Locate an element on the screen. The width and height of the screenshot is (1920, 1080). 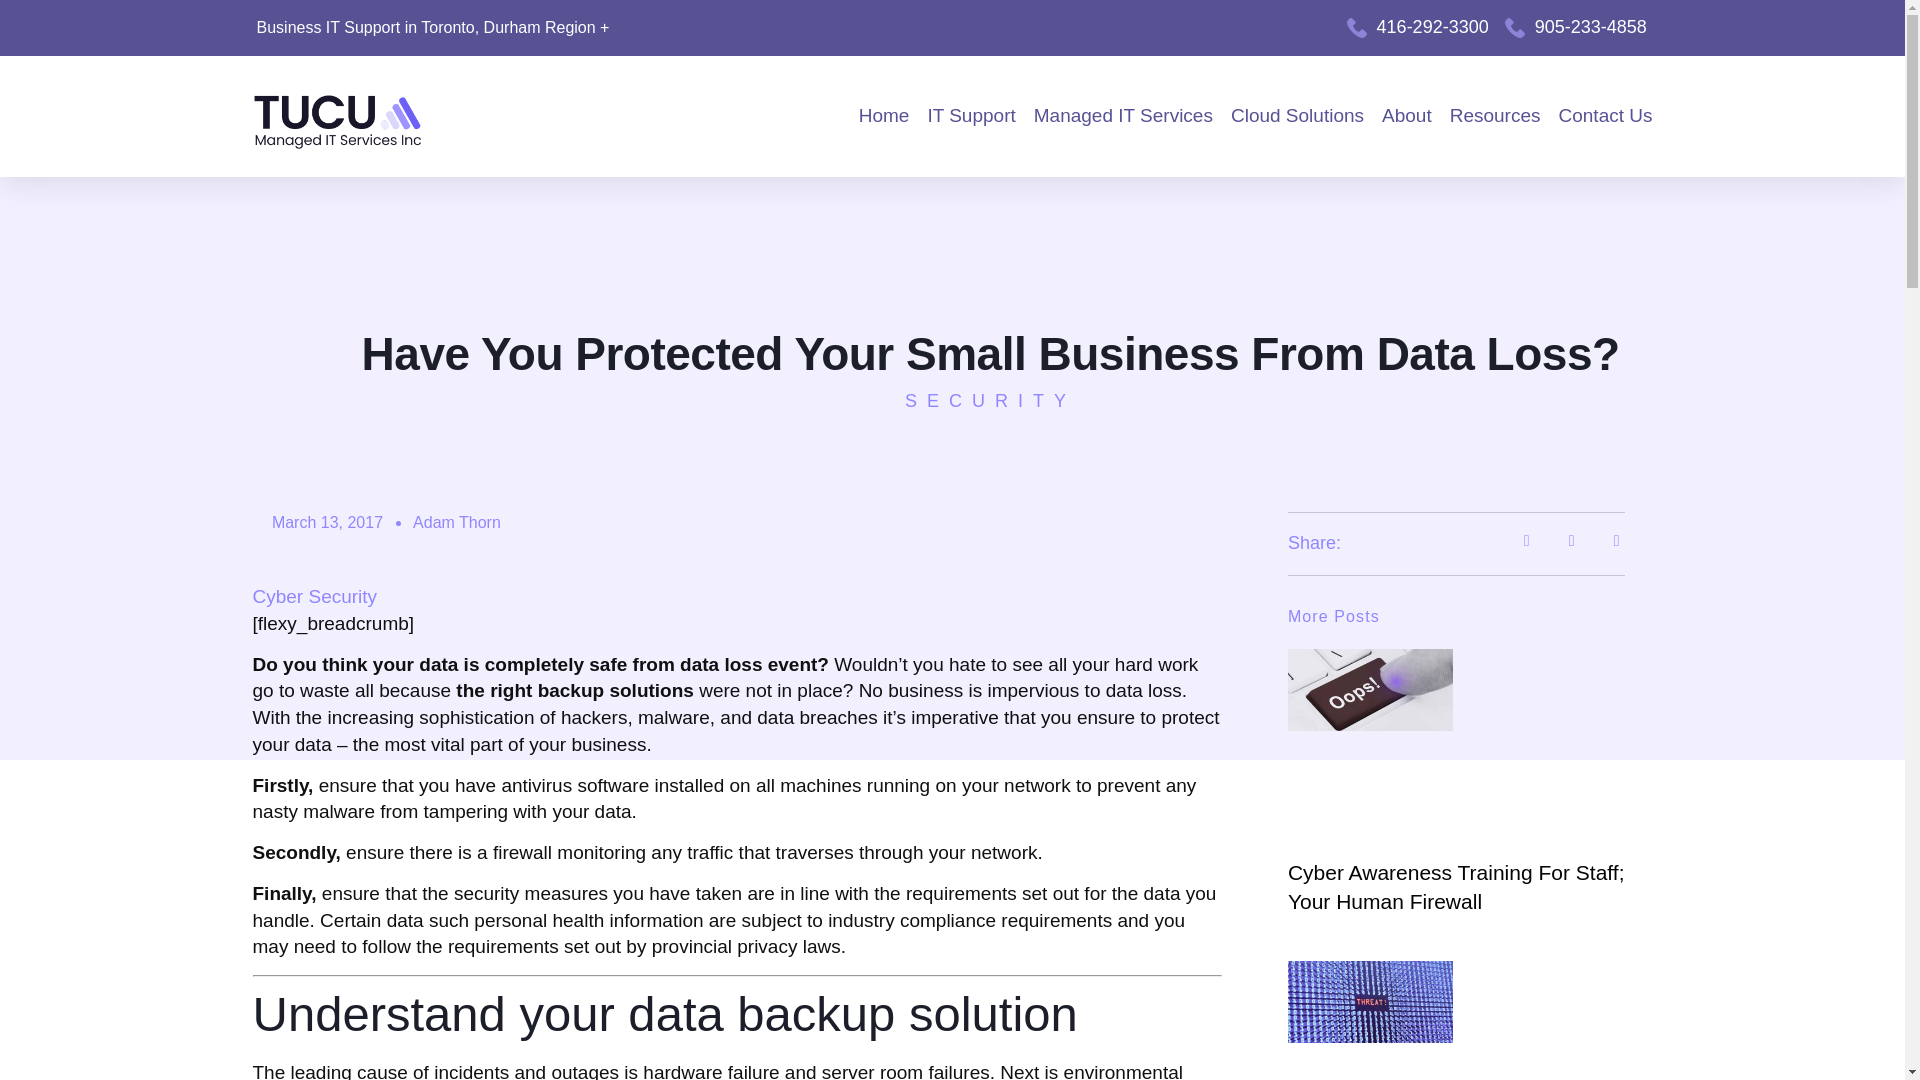
IT Support is located at coordinates (971, 116).